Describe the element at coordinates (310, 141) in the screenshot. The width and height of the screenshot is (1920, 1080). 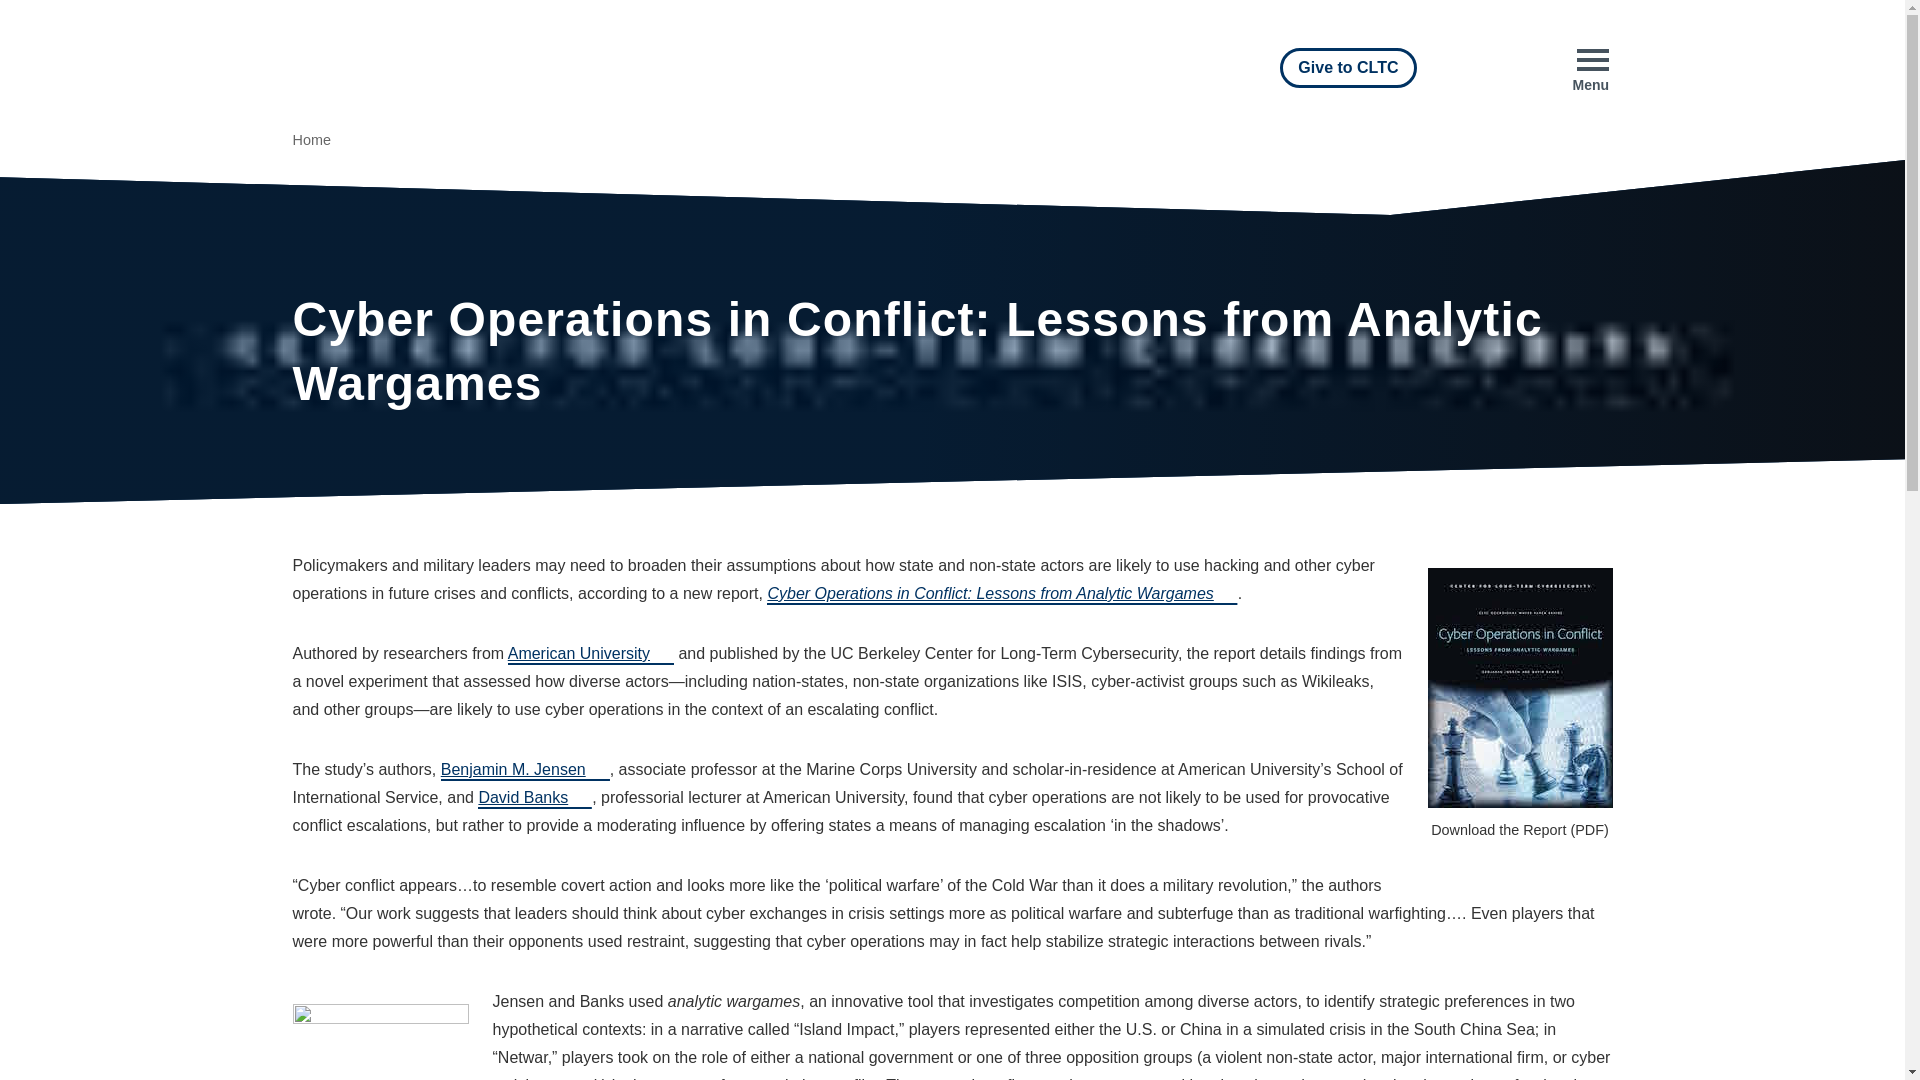
I see `Home` at that location.